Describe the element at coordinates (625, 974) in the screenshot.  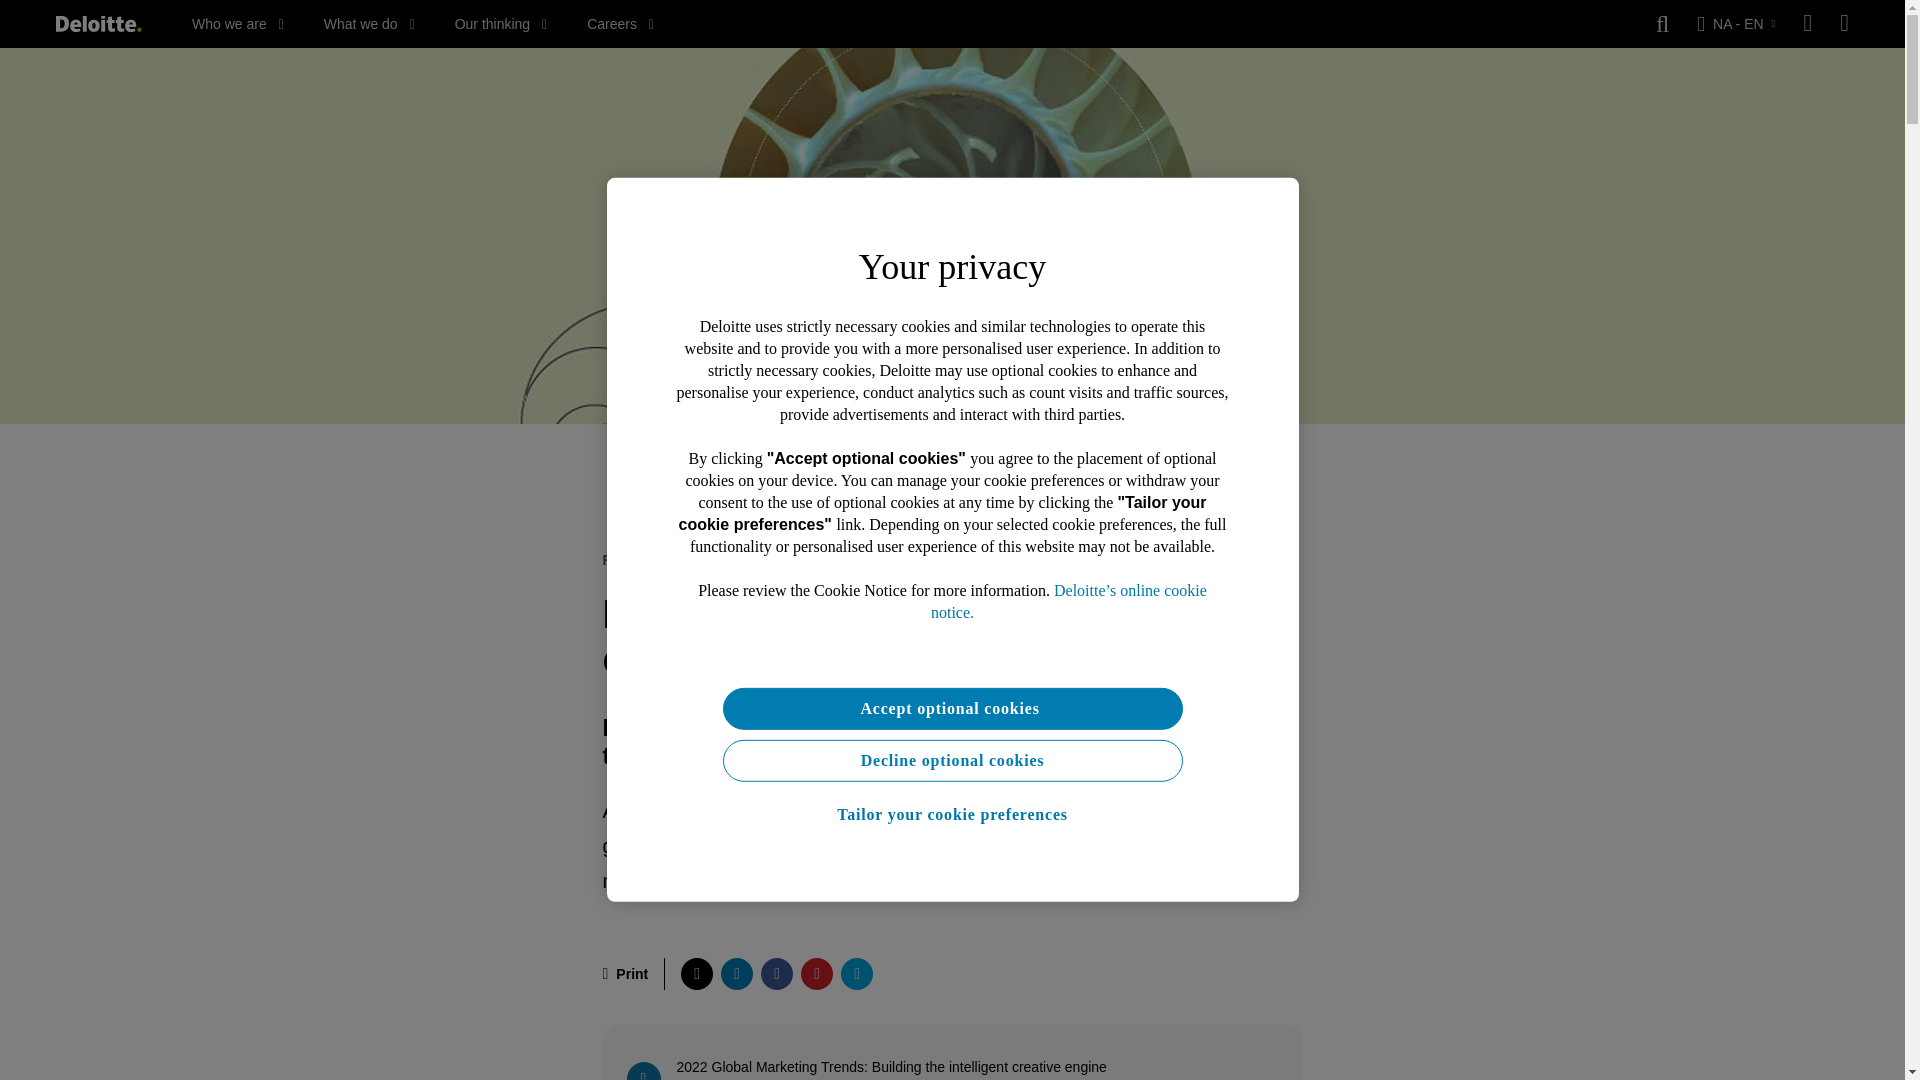
I see `Print` at that location.